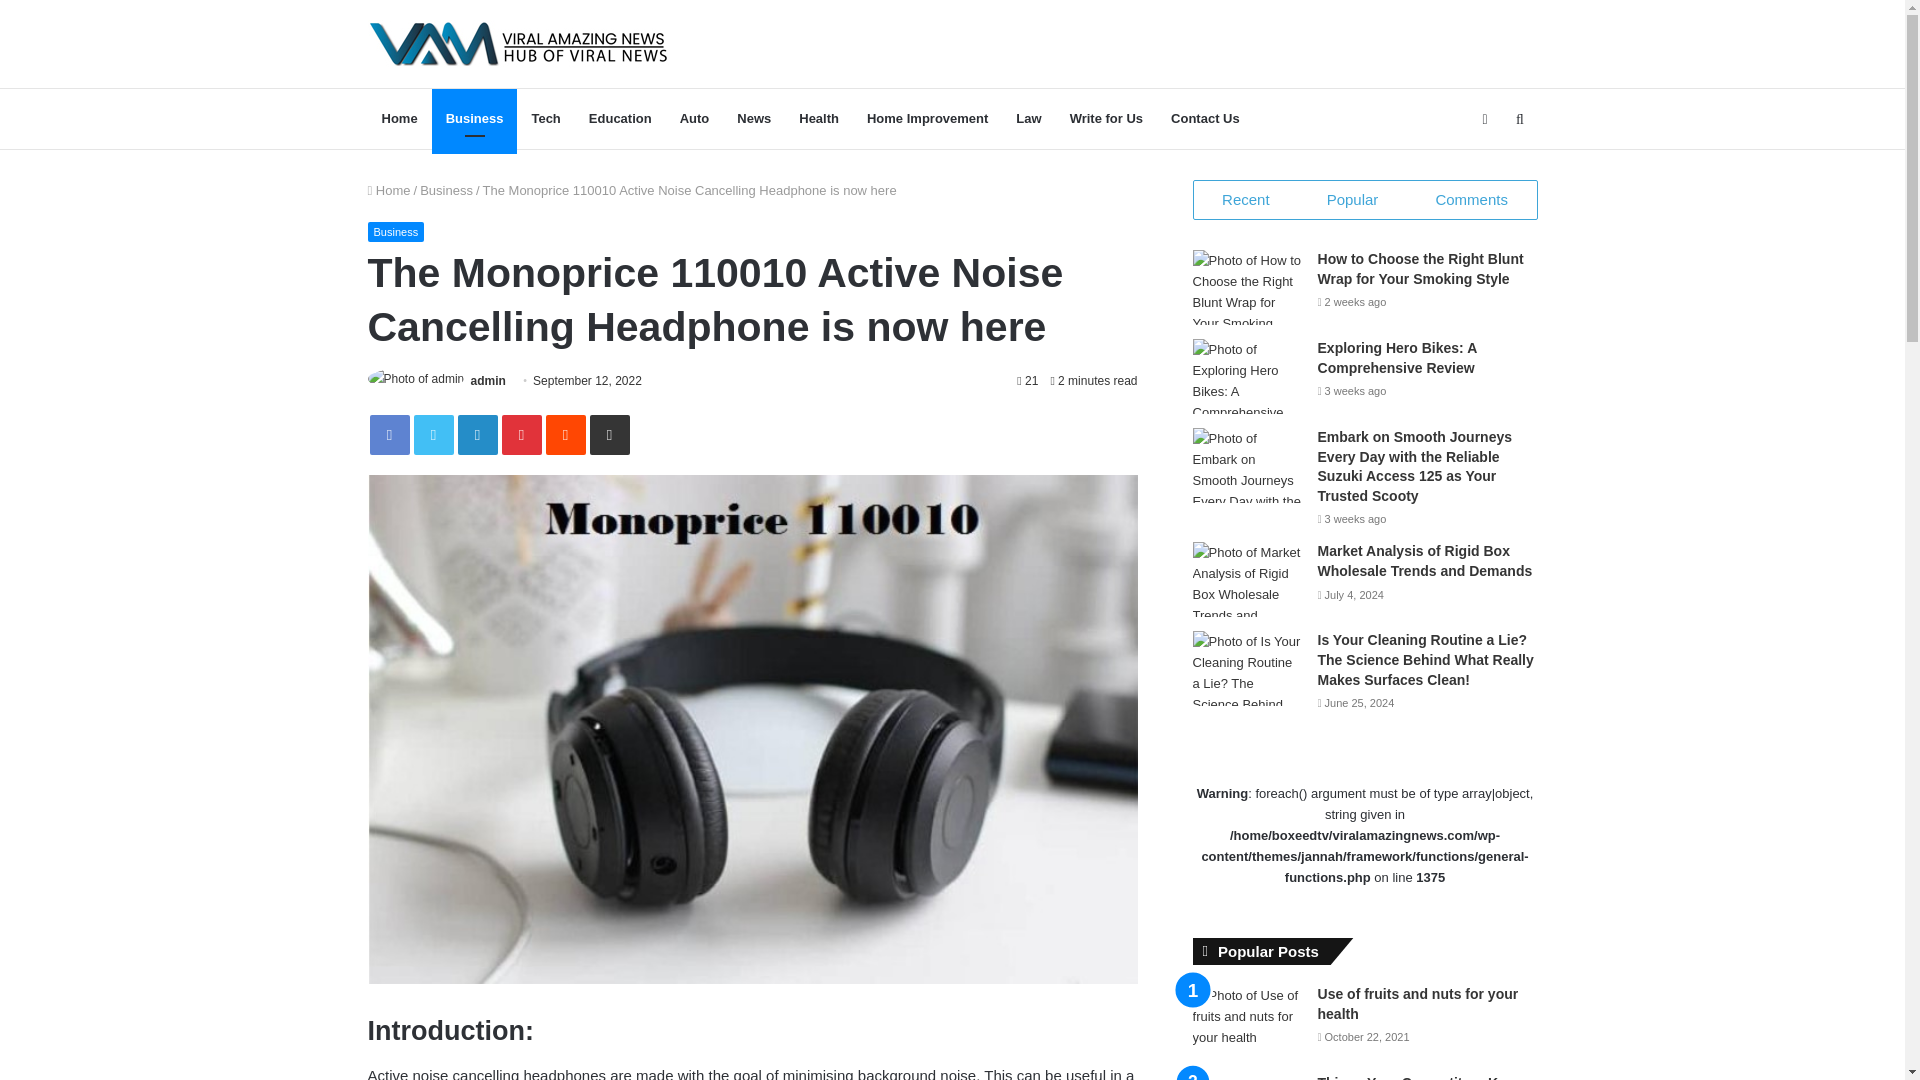 The height and width of the screenshot is (1080, 1920). I want to click on Reddit, so click(565, 434).